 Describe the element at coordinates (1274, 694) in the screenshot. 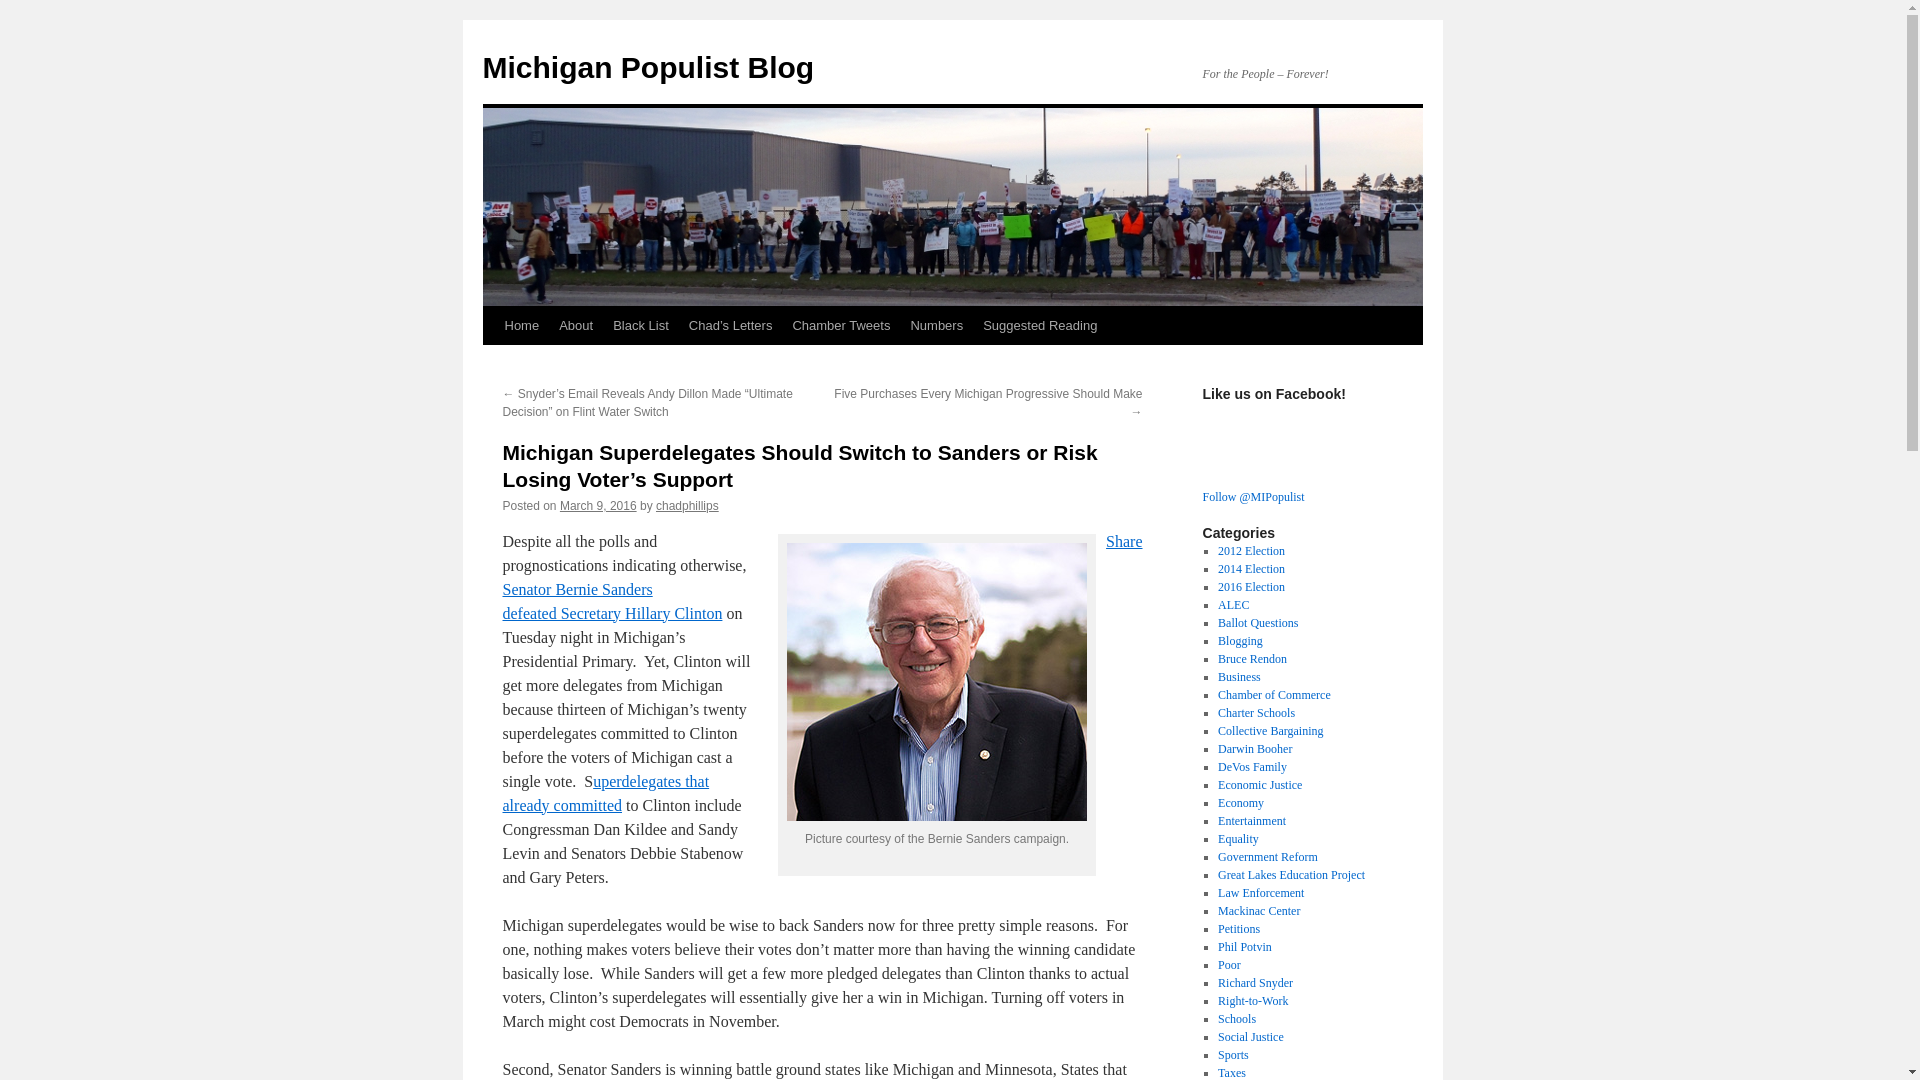

I see `Chamber of Commerce` at that location.